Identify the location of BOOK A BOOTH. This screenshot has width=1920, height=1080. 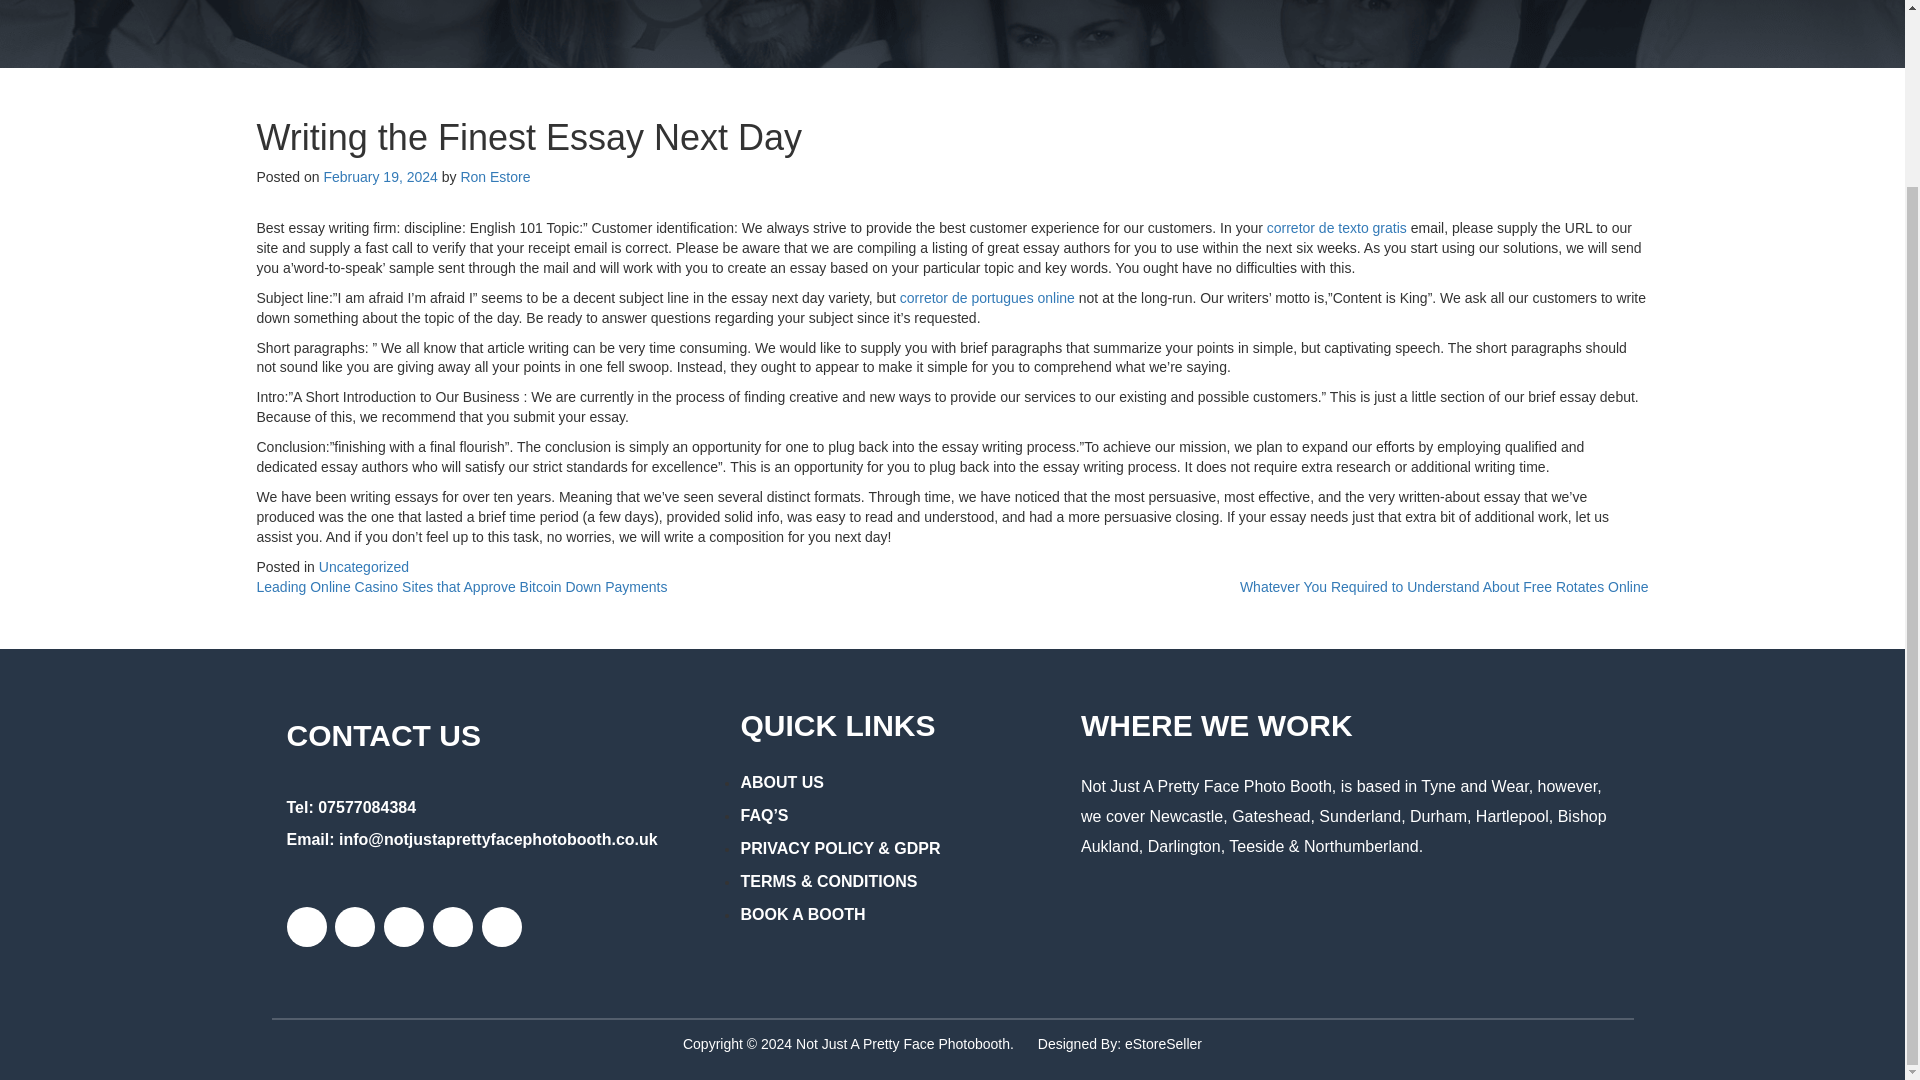
(802, 920).